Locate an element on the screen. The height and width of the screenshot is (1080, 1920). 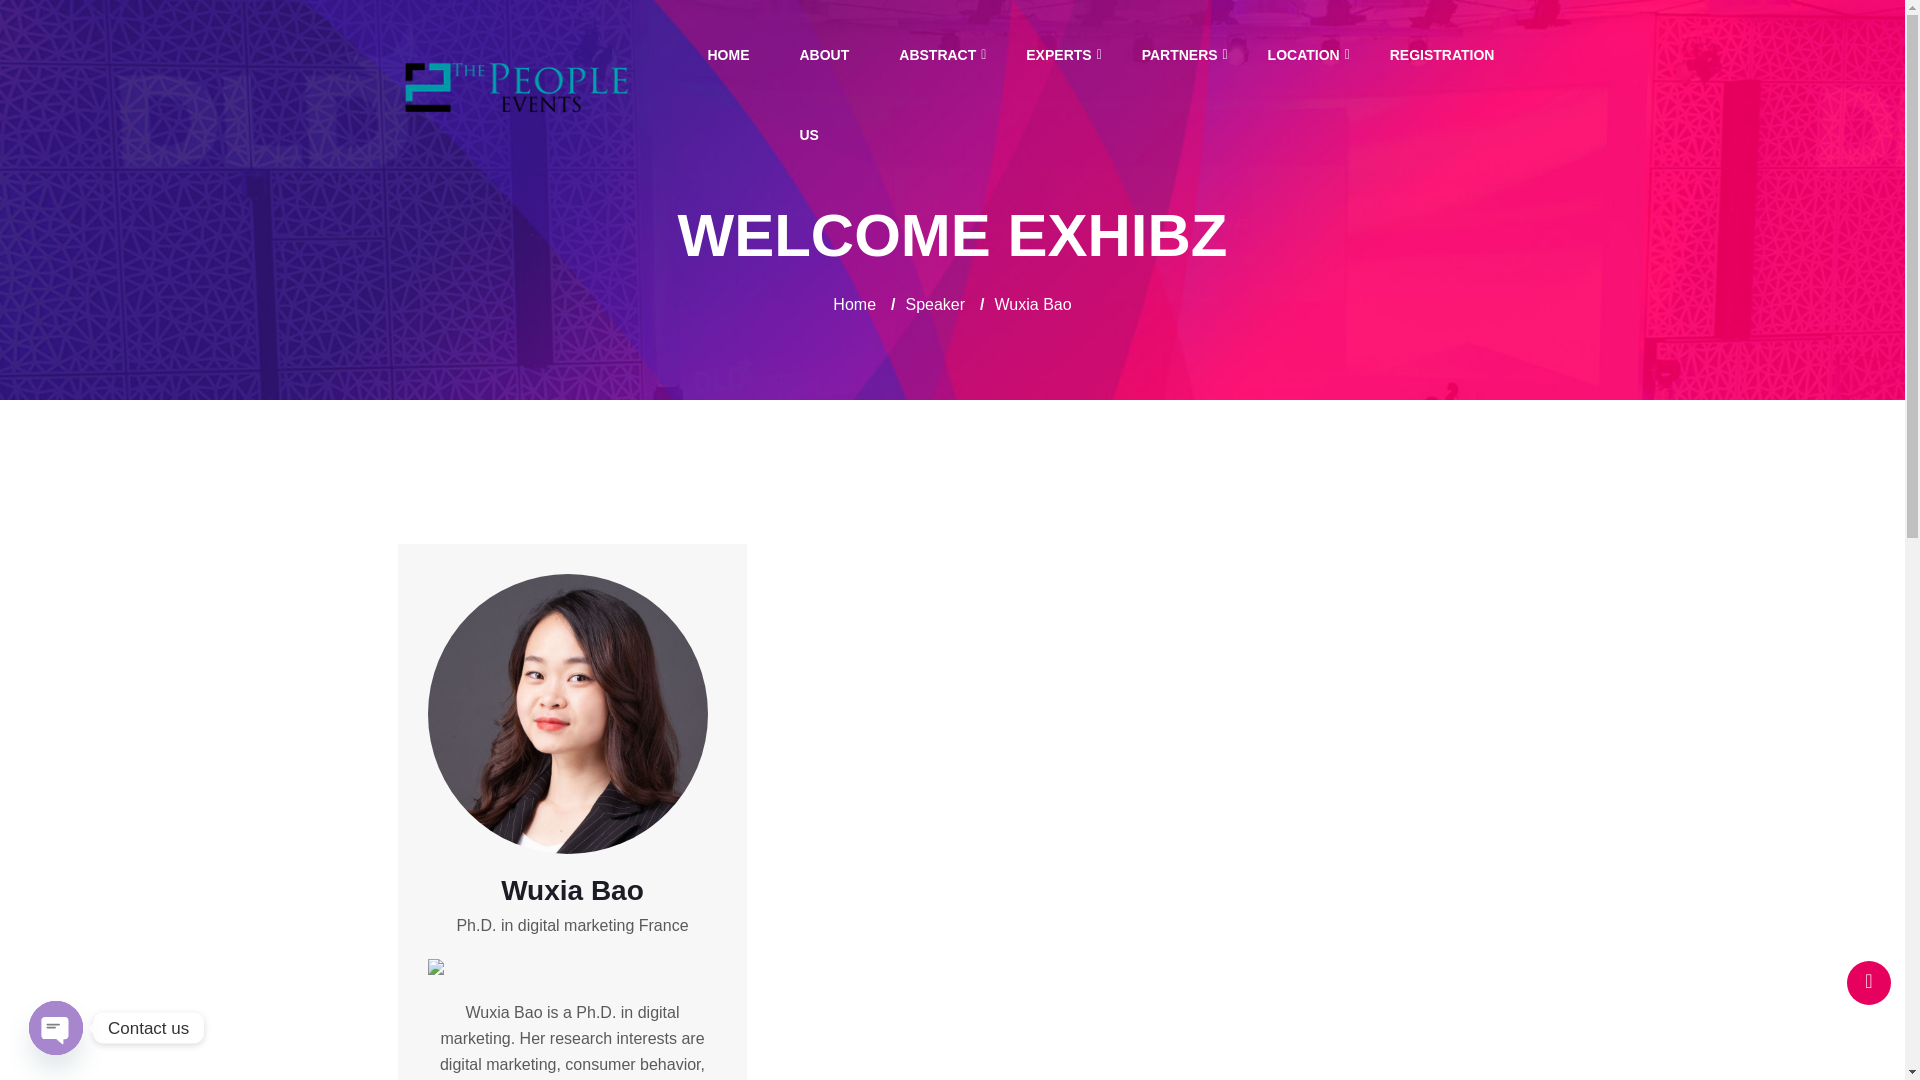
LOCATION is located at coordinates (1304, 55).